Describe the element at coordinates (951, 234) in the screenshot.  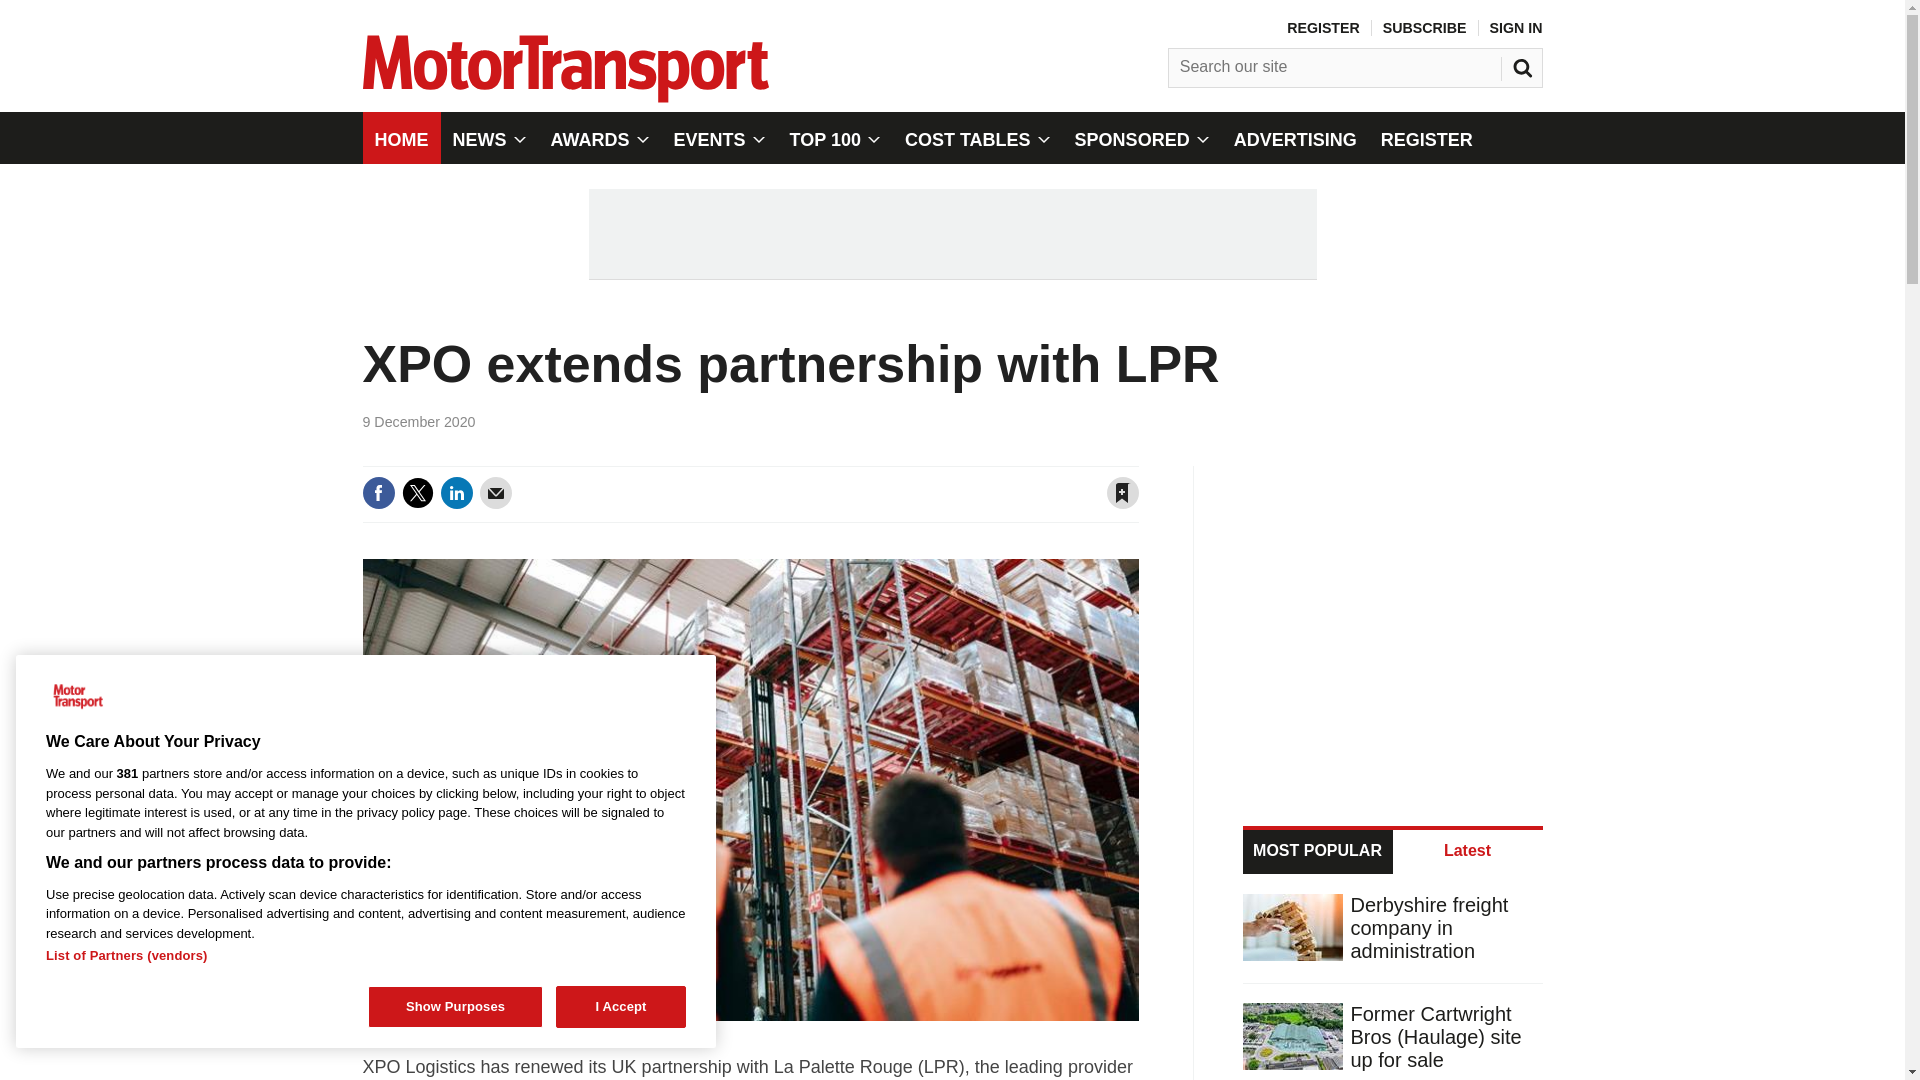
I see `3rd party ad content` at that location.